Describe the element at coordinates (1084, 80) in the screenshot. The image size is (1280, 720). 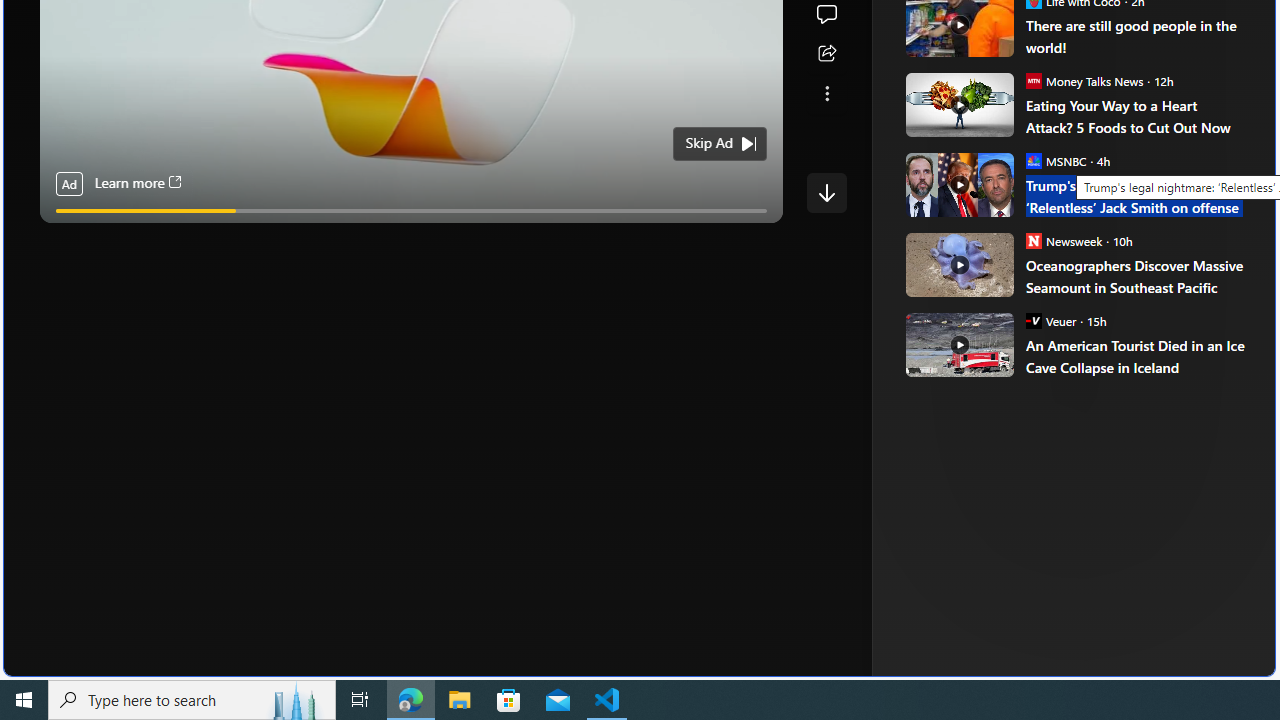
I see `Money Talks News Money Talks News` at that location.